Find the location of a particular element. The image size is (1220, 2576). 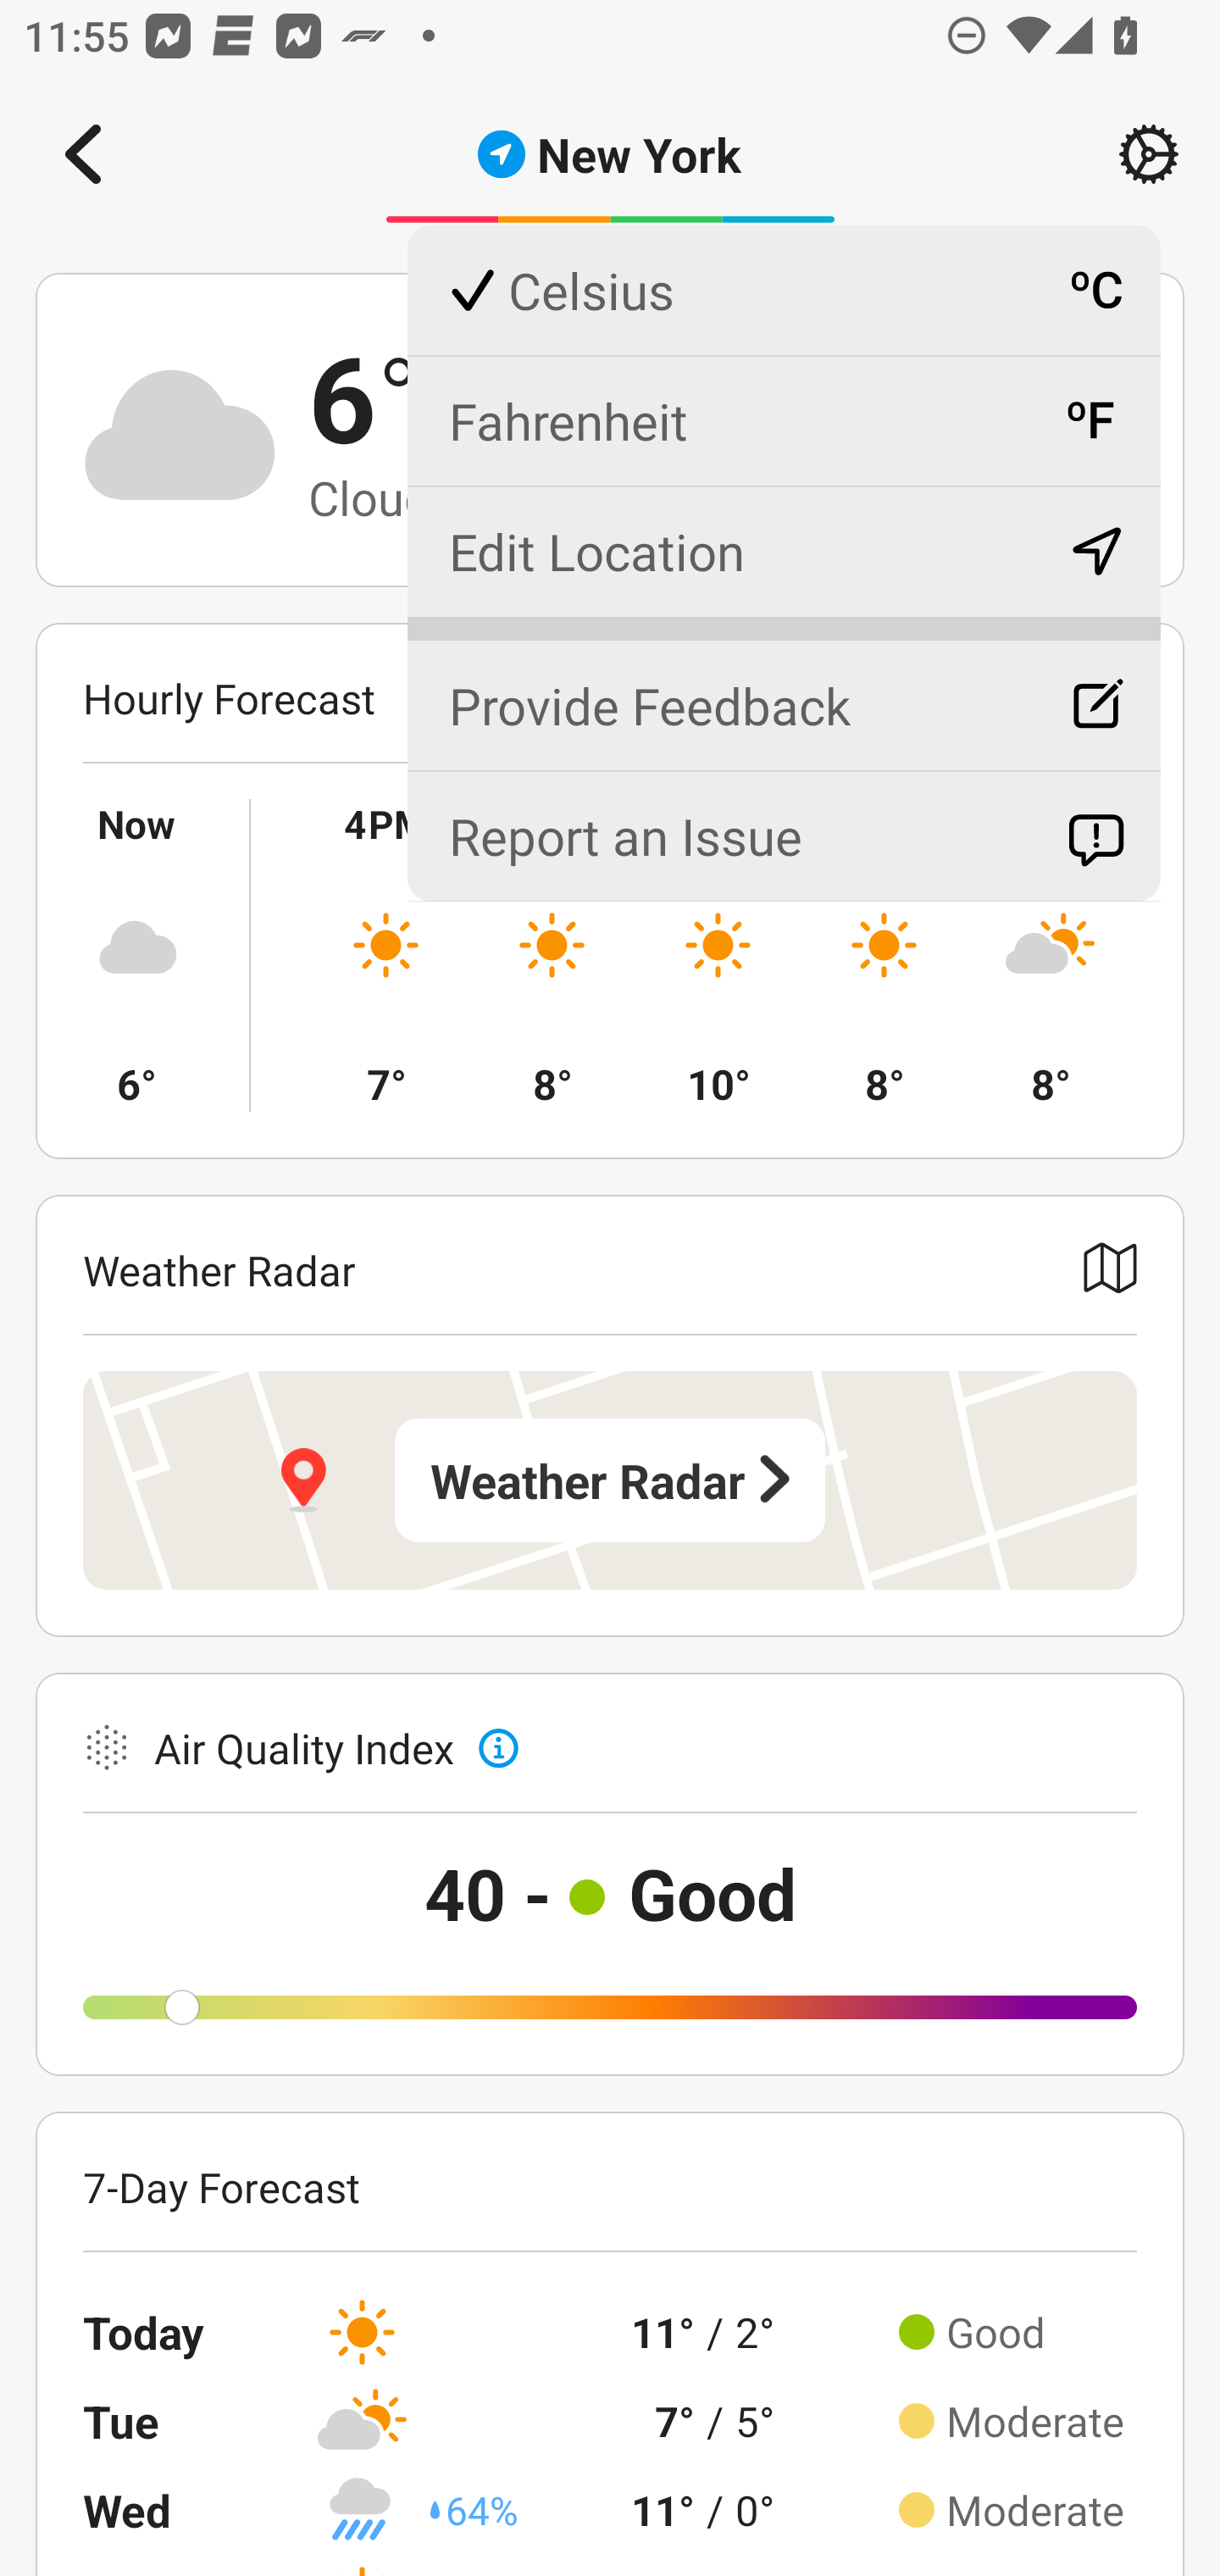

Edit Location is located at coordinates (783, 551).